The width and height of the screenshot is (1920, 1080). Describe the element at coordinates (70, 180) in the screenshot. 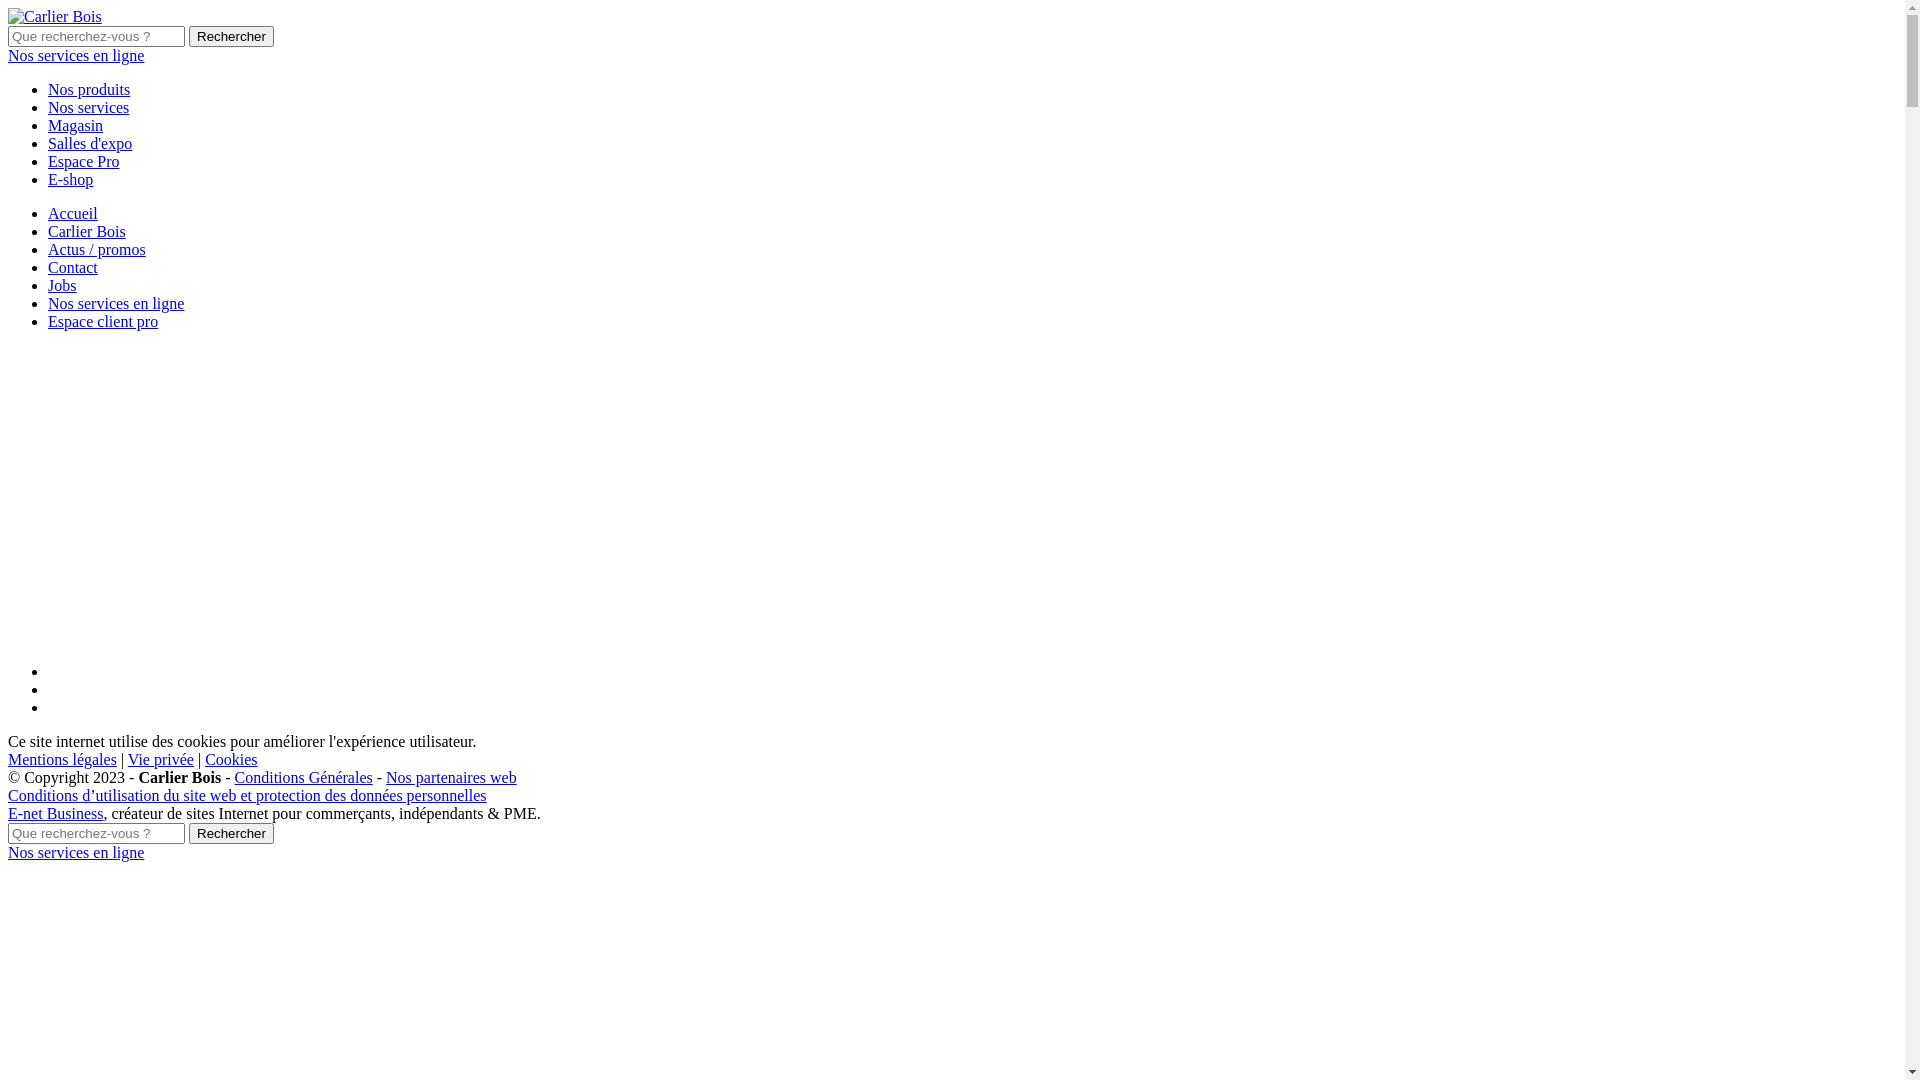

I see `E-shop` at that location.